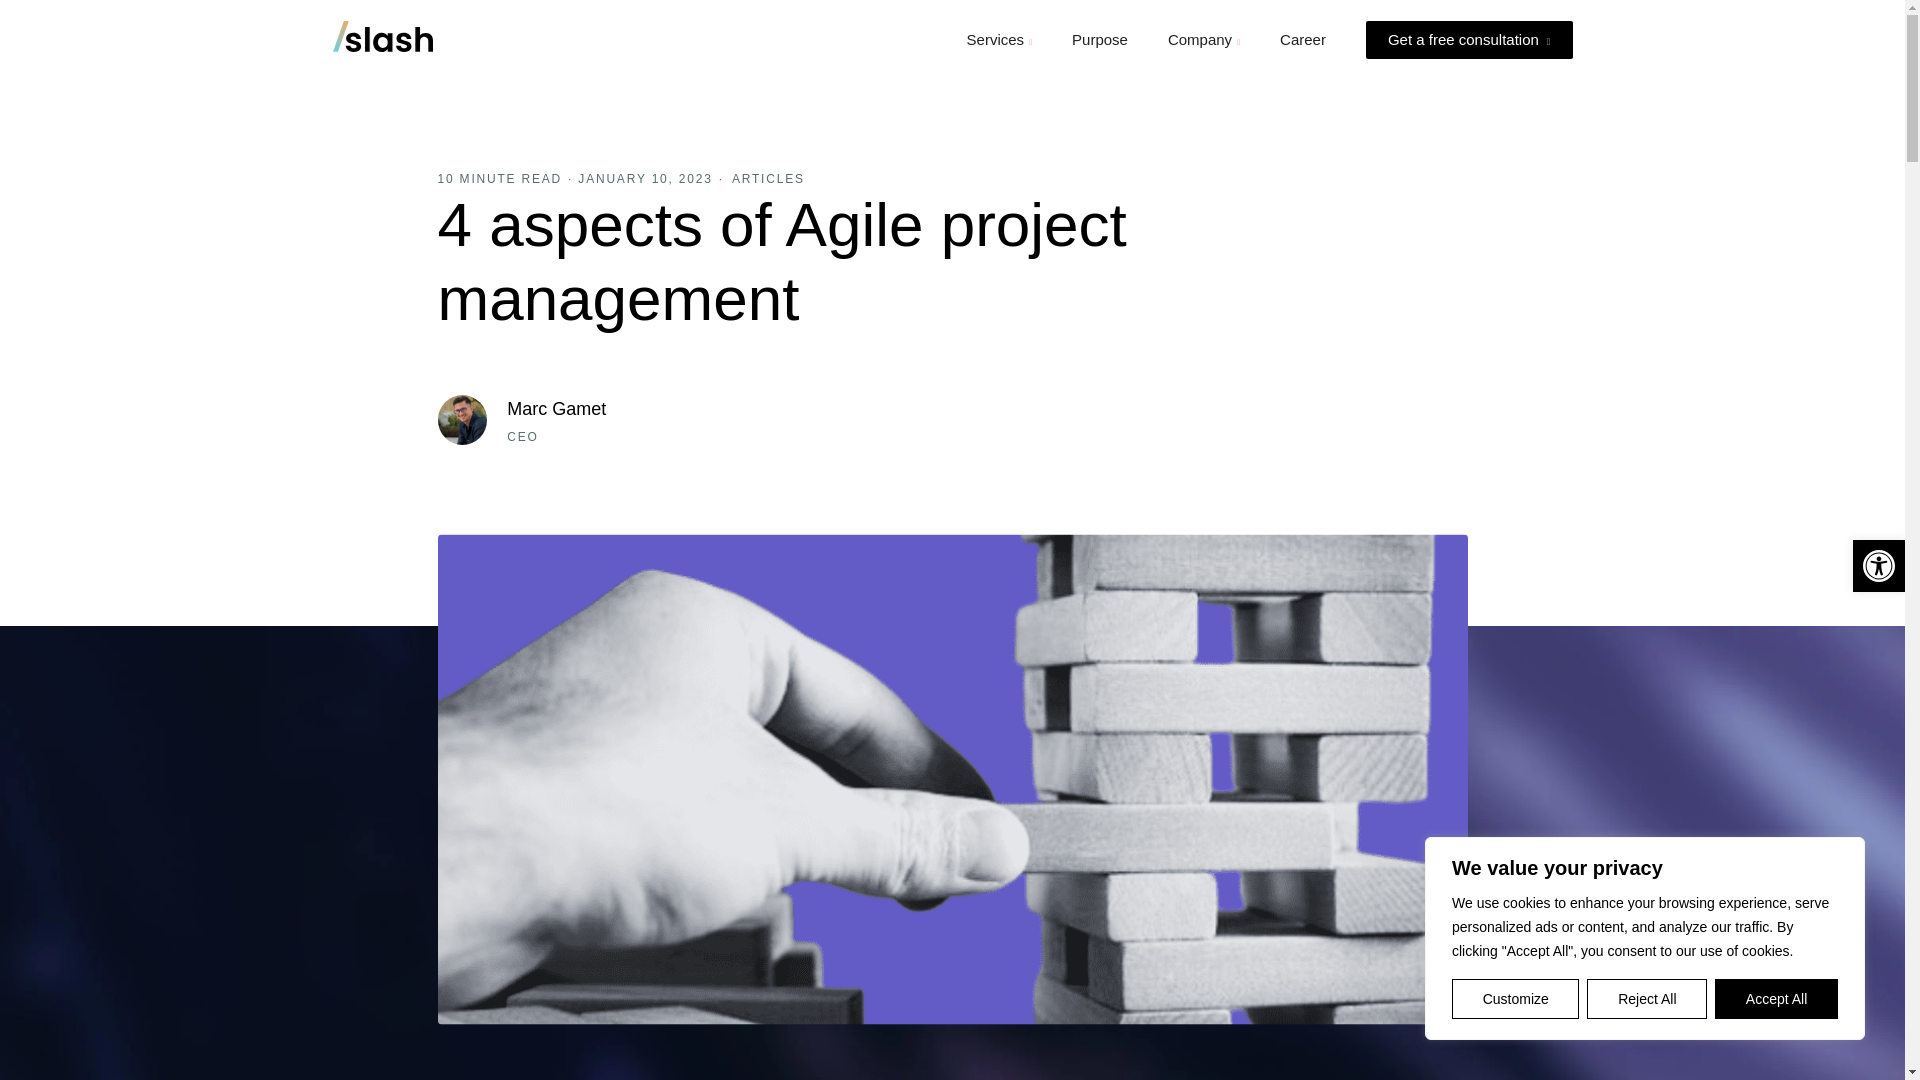  Describe the element at coordinates (996, 40) in the screenshot. I see `Services` at that location.